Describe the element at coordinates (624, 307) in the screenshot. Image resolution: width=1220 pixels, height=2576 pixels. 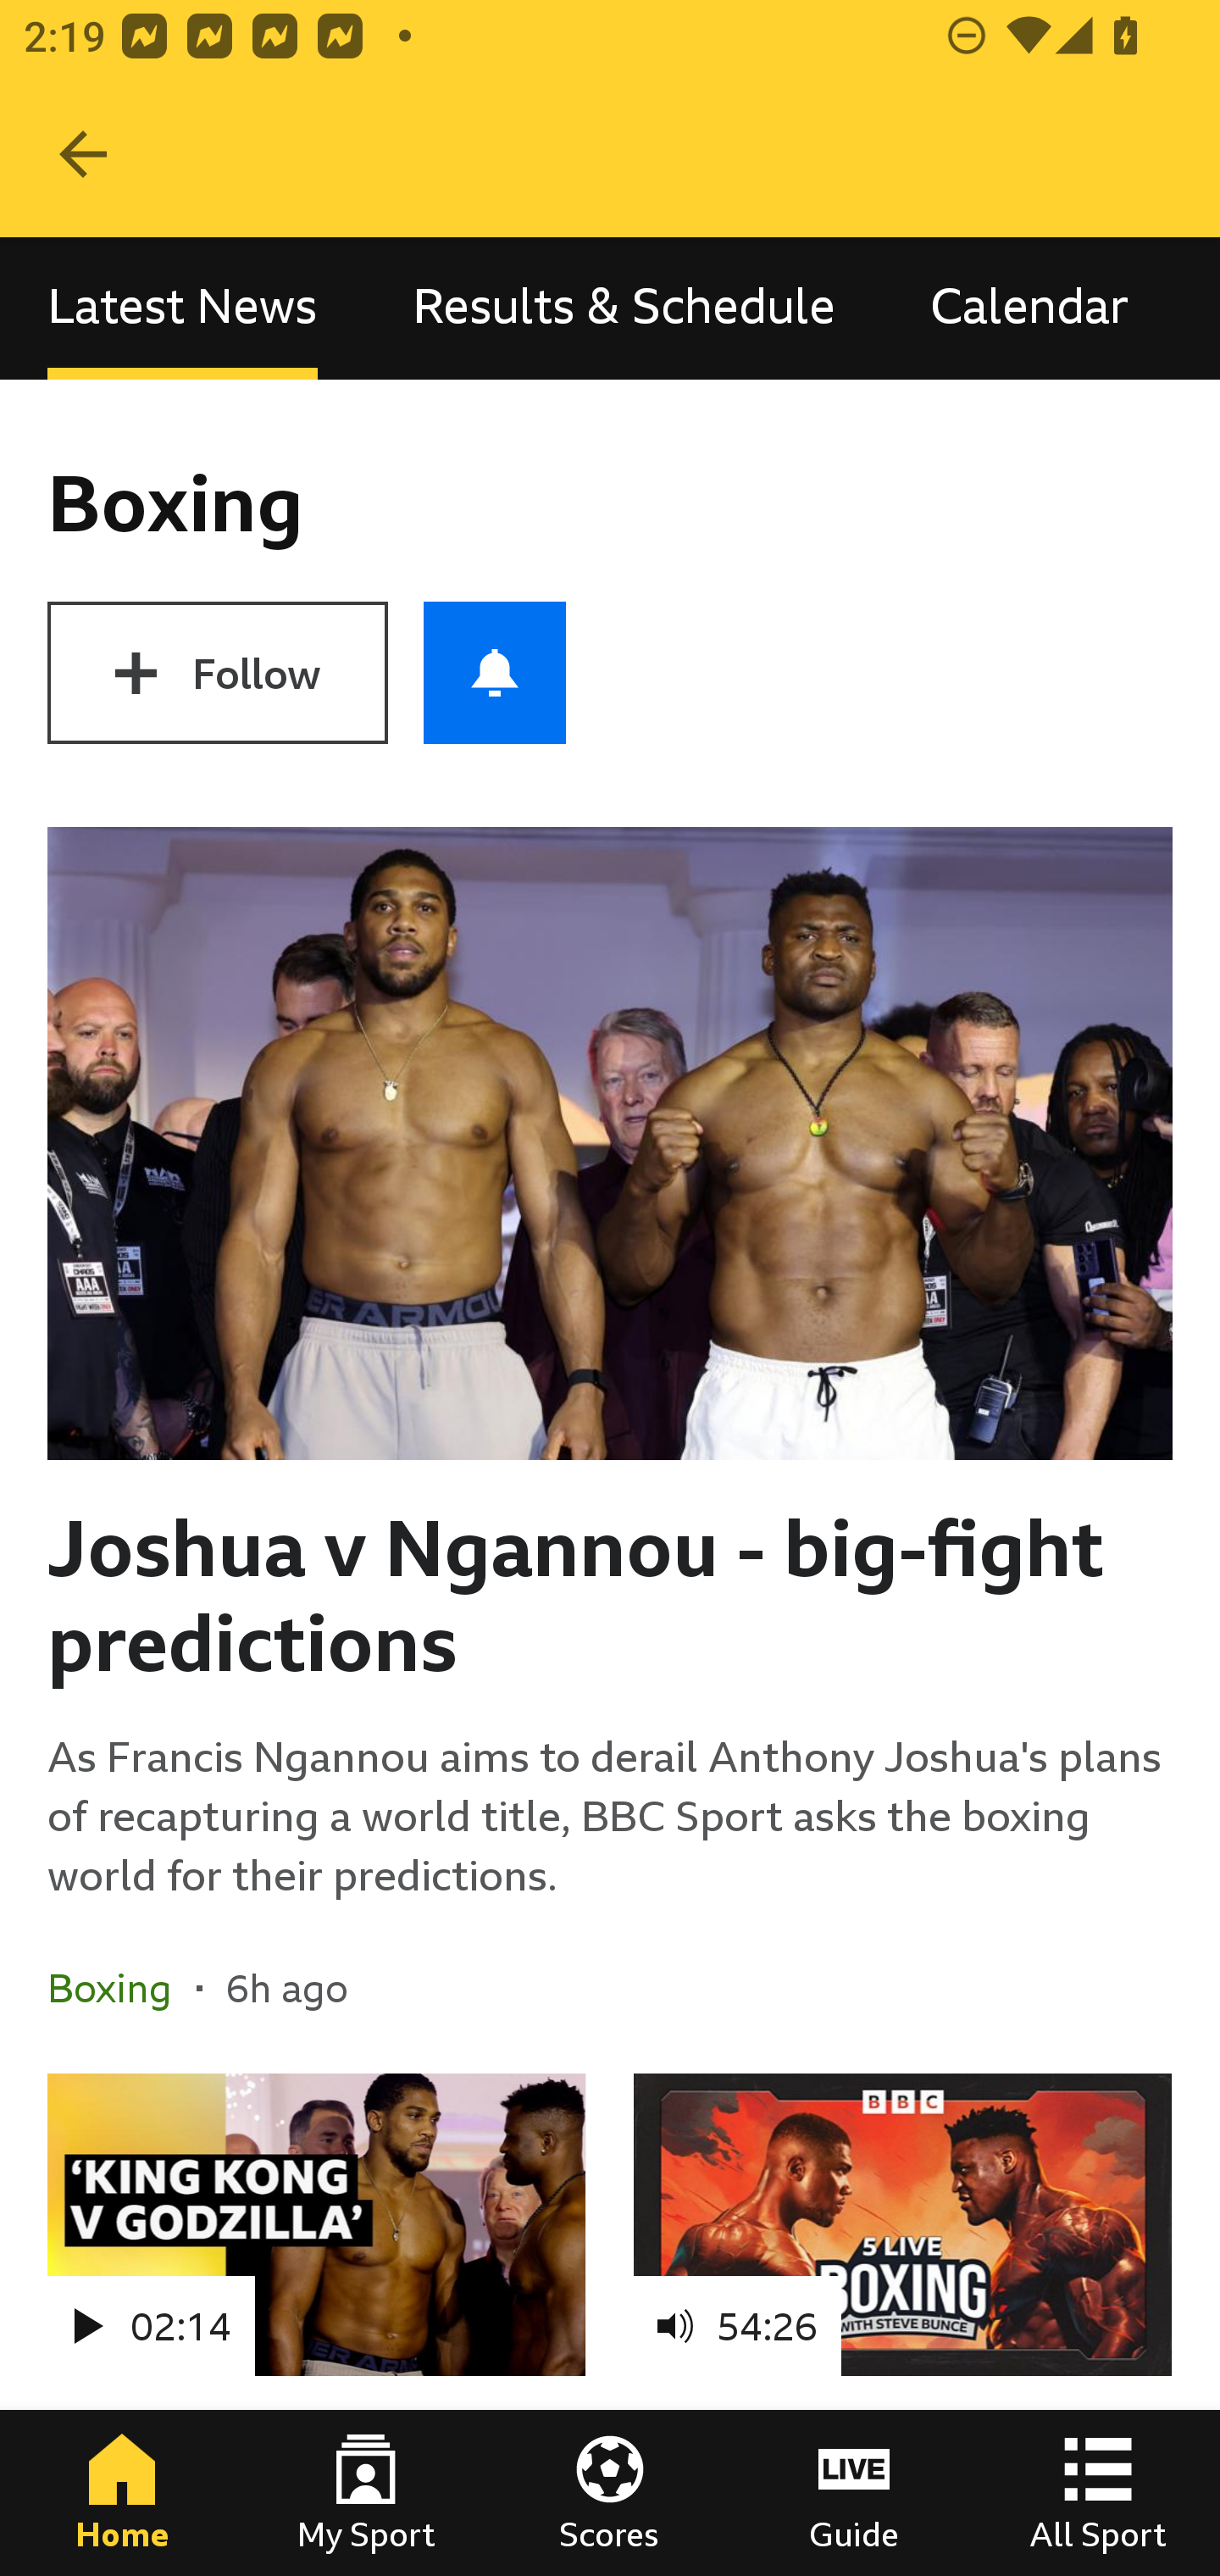
I see `Results & Schedule` at that location.